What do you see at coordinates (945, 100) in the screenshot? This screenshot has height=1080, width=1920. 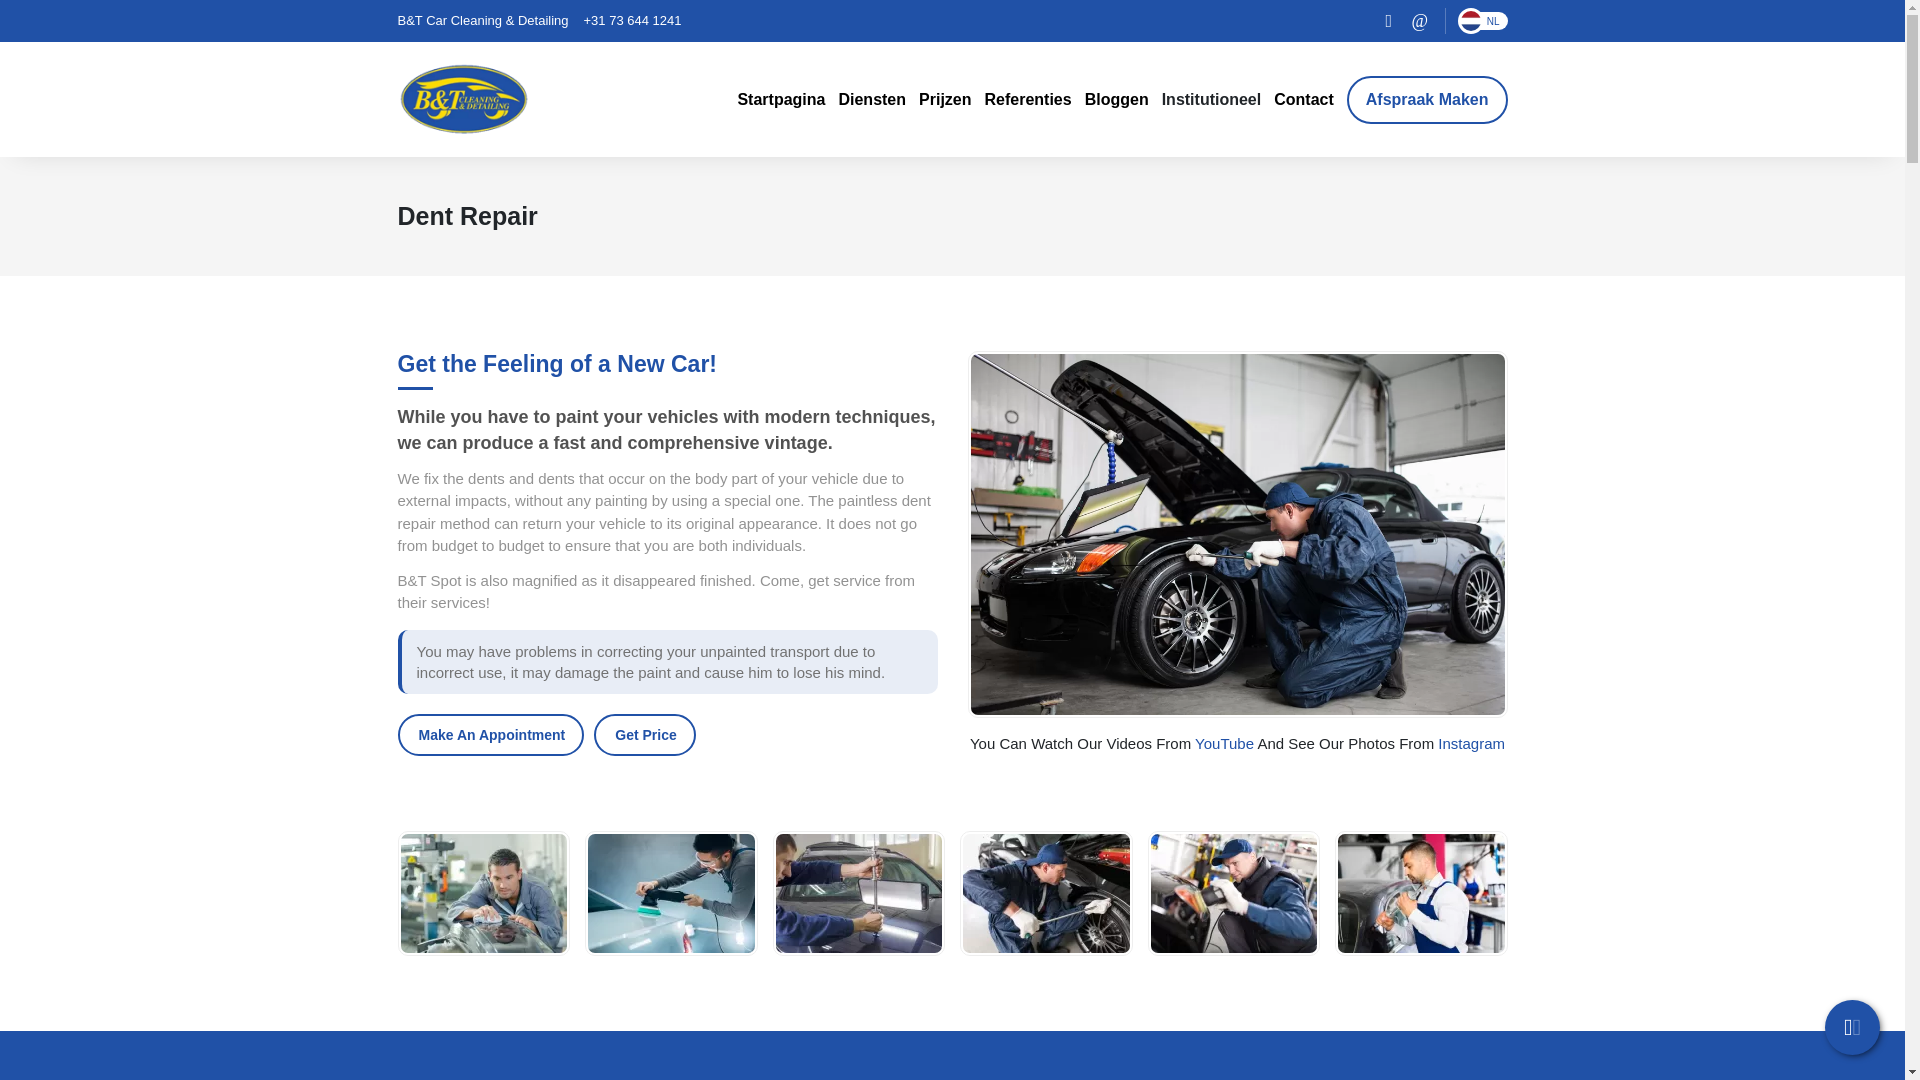 I see `Prijzen` at bounding box center [945, 100].